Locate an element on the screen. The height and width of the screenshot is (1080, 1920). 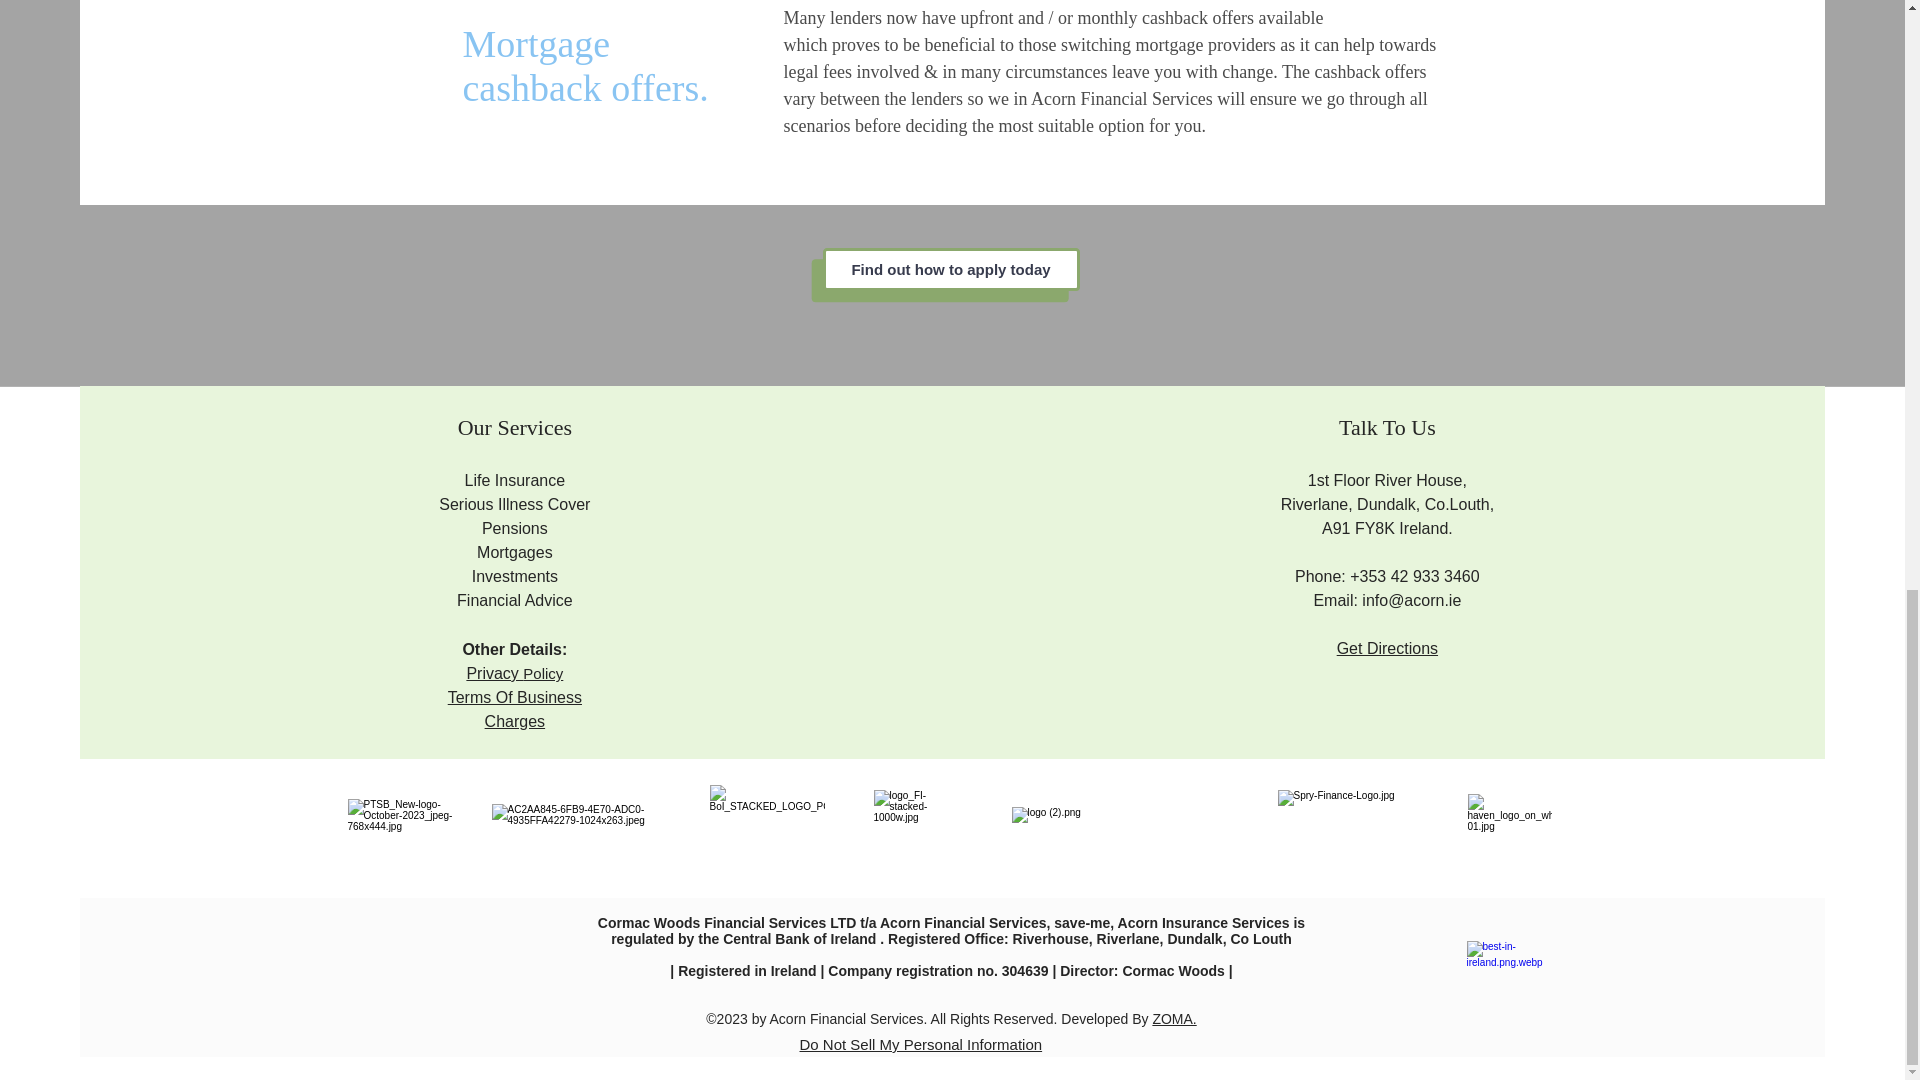
Serious Illness Cover is located at coordinates (514, 504).